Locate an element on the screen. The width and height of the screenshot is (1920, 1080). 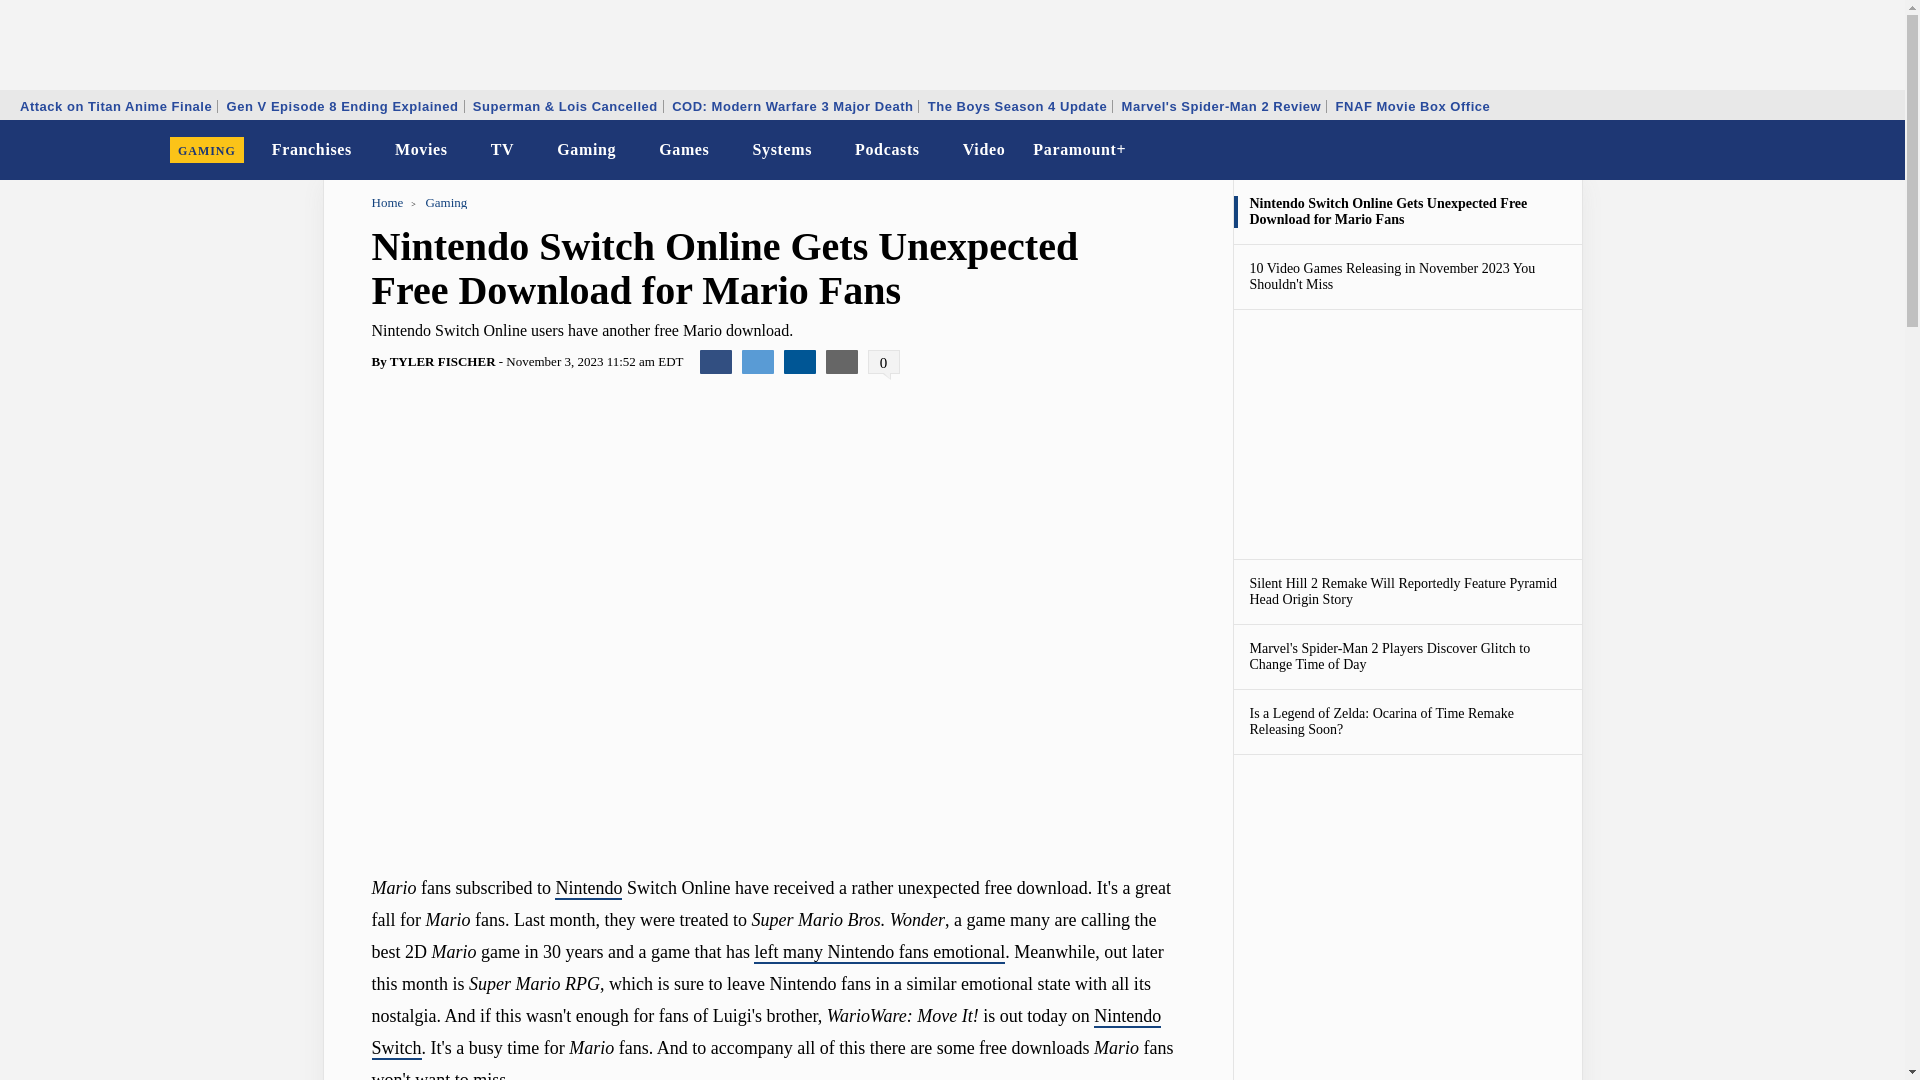
Marvel's Spider-Man 2 Review is located at coordinates (1222, 106).